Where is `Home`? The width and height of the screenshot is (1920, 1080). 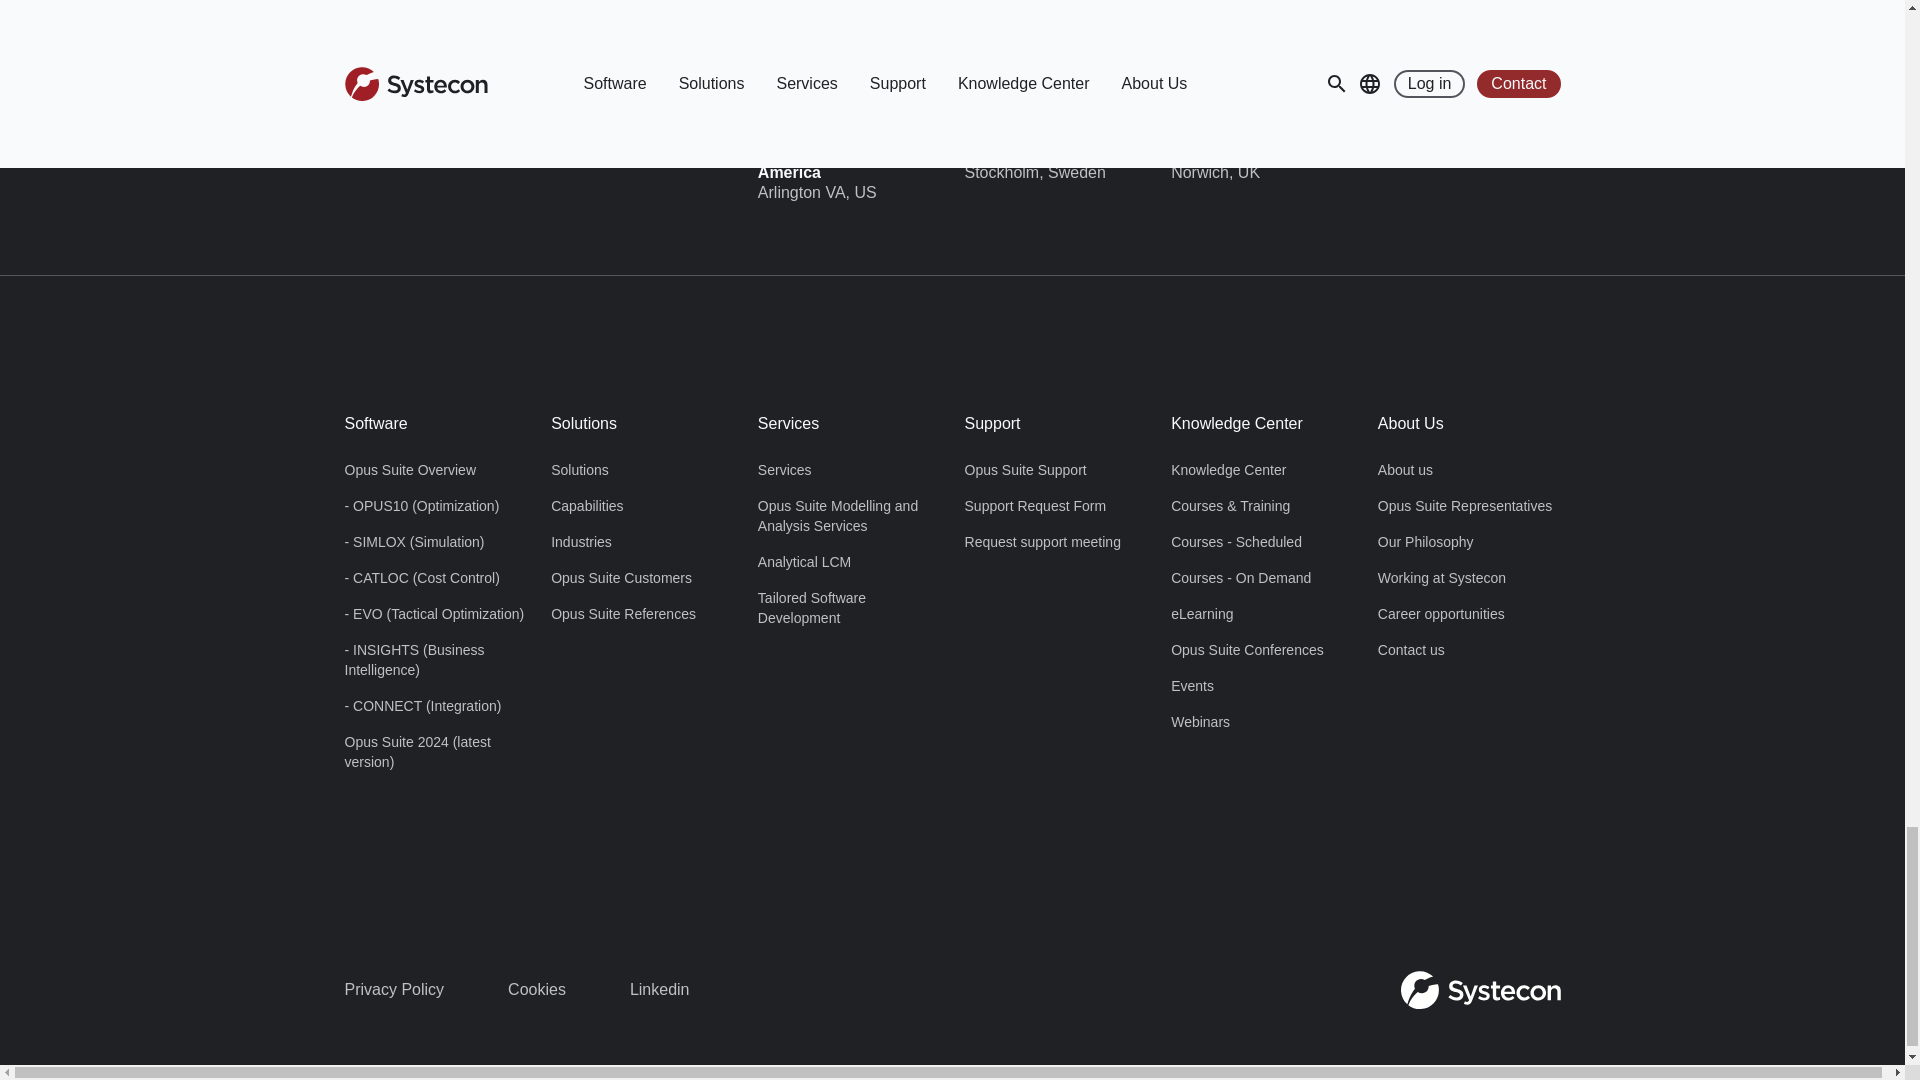 Home is located at coordinates (1479, 990).